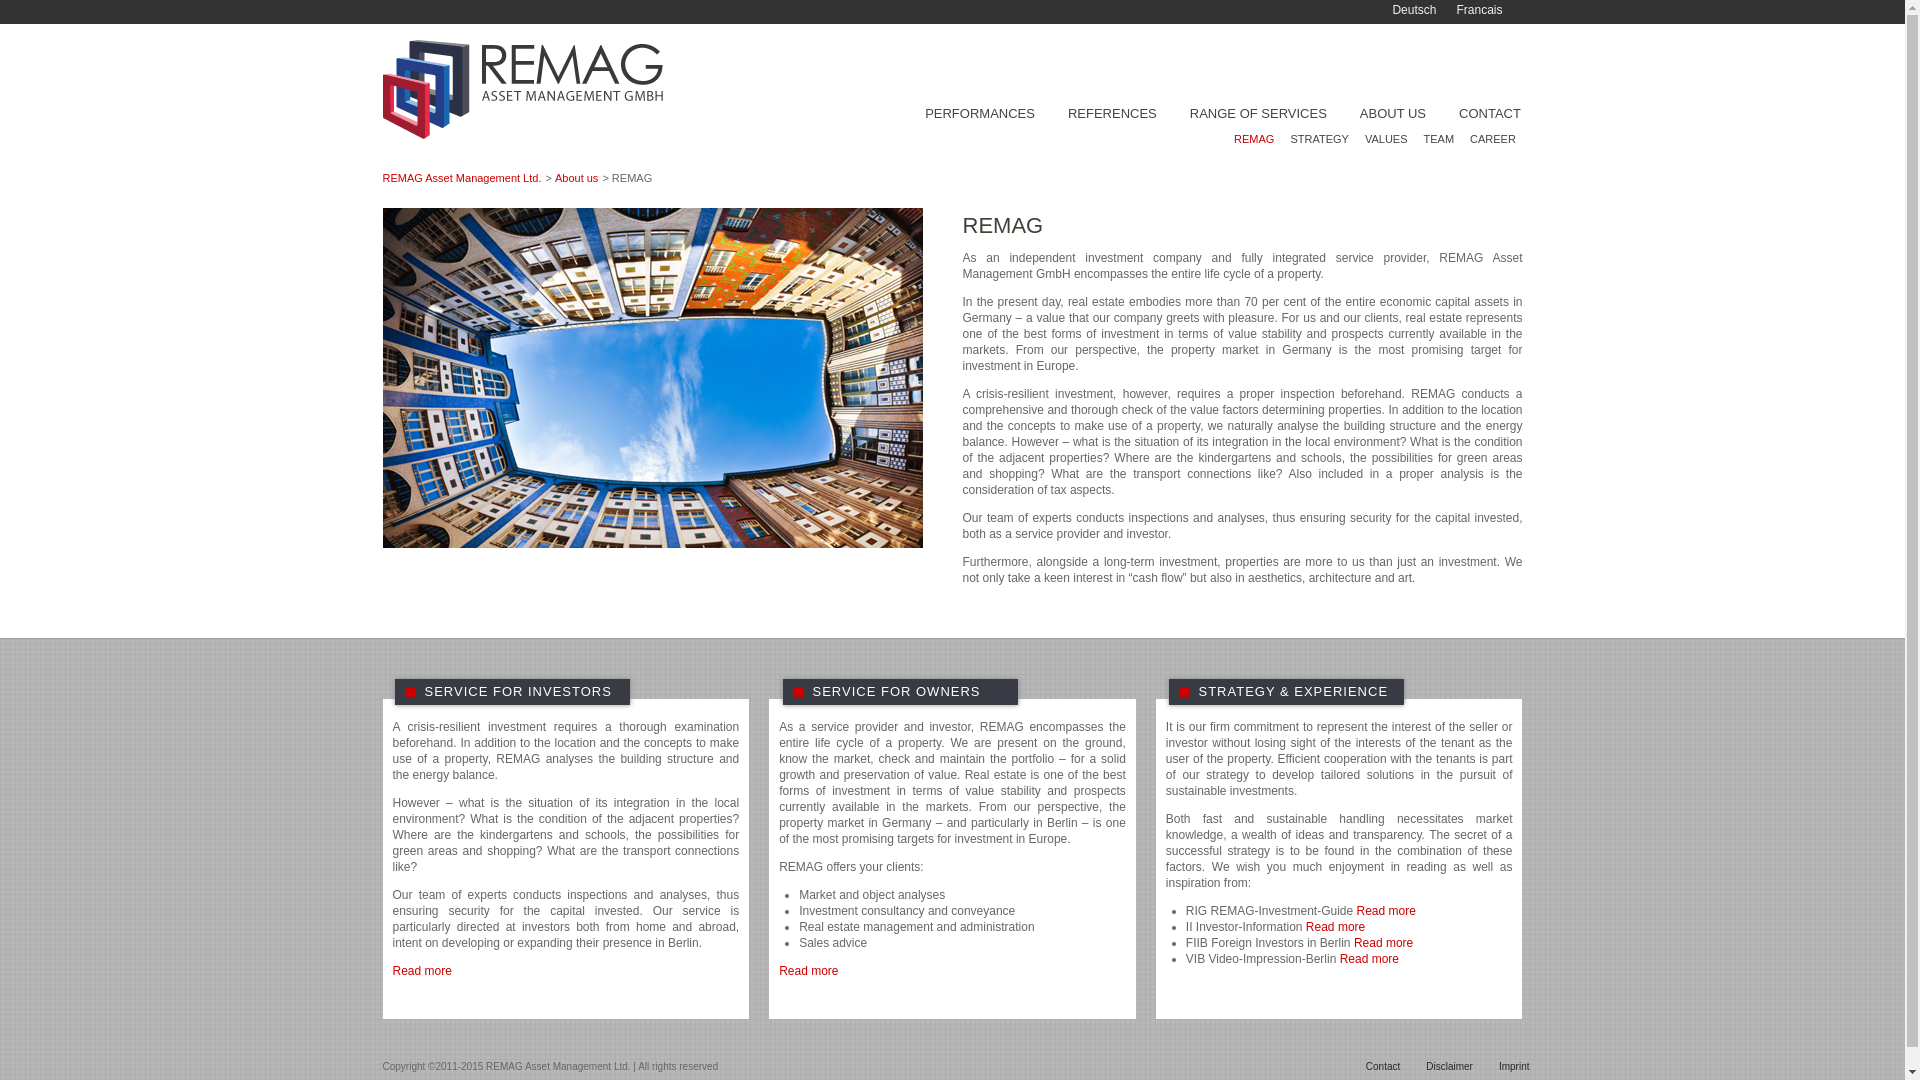 This screenshot has height=1080, width=1920. Describe the element at coordinates (1372, 1070) in the screenshot. I see `Contact` at that location.